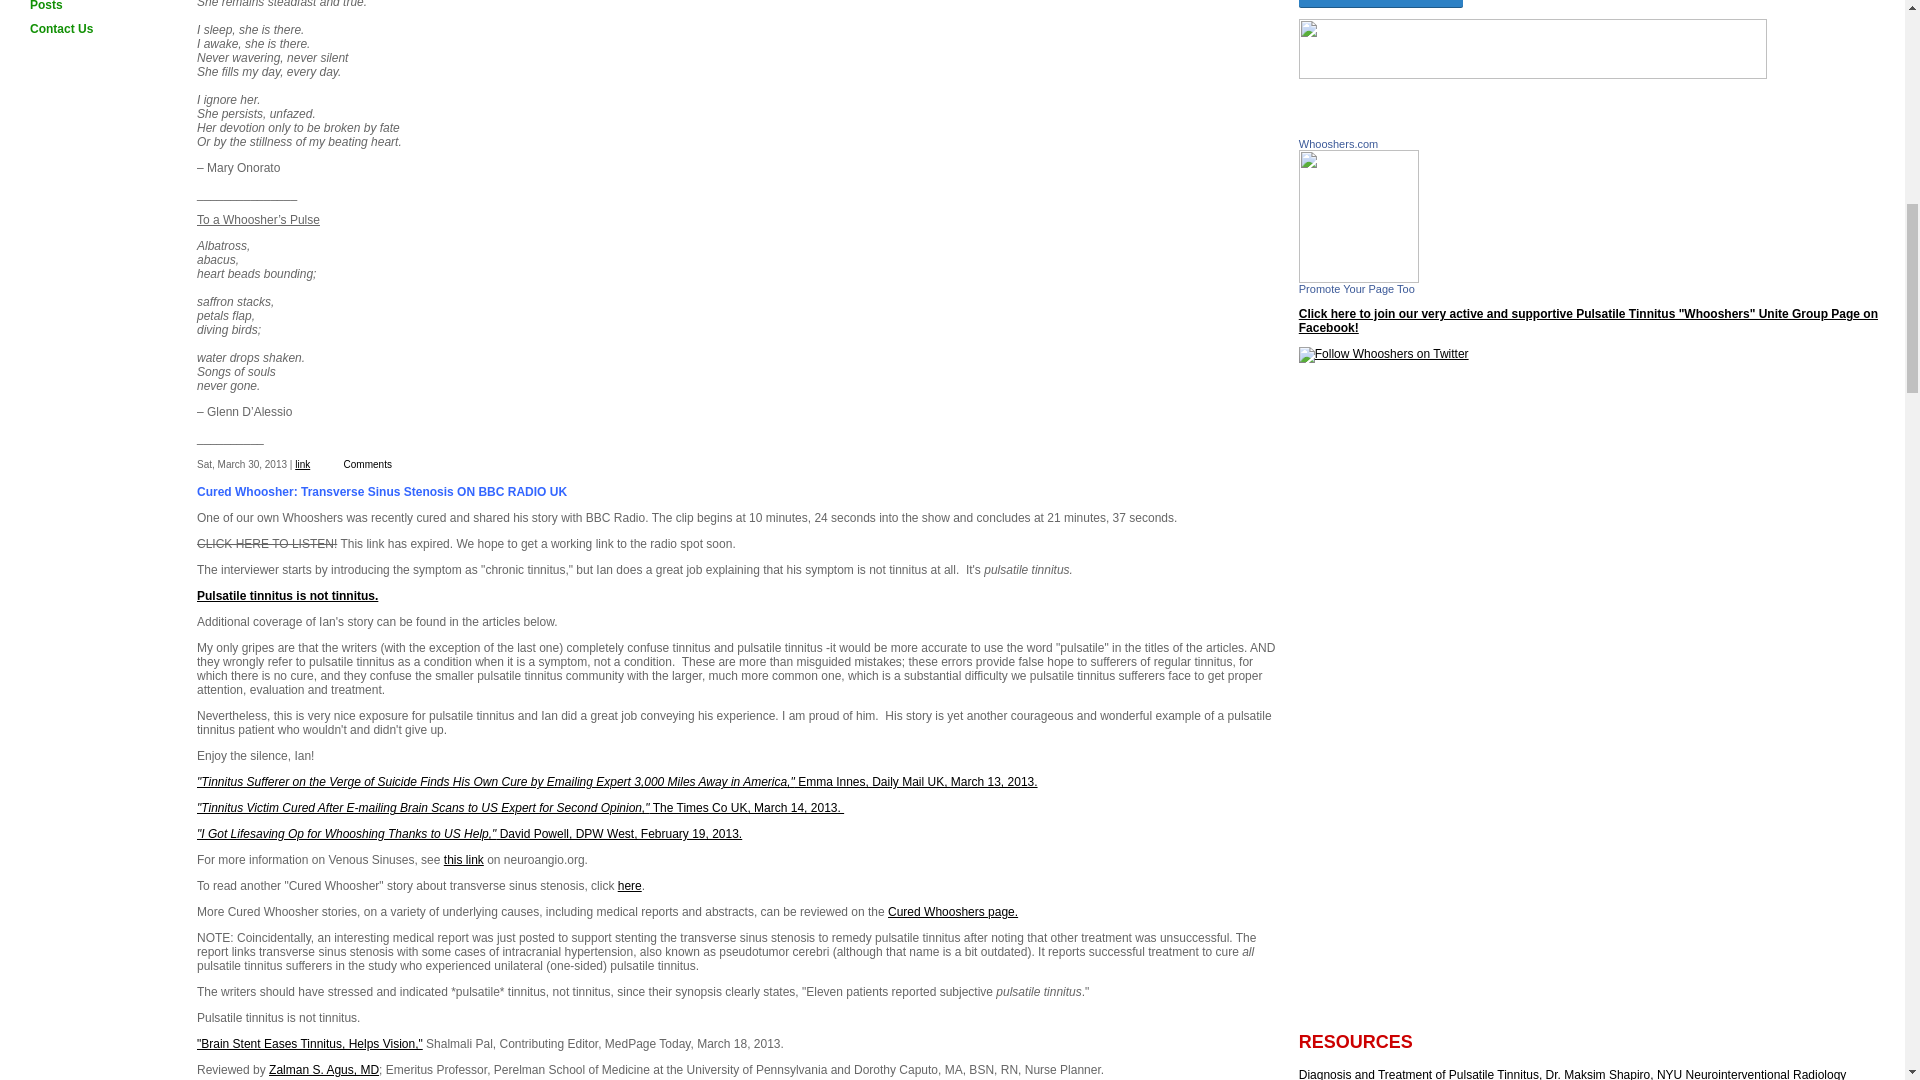 The height and width of the screenshot is (1080, 1920). Describe the element at coordinates (1357, 288) in the screenshot. I see `Make your own badge!` at that location.